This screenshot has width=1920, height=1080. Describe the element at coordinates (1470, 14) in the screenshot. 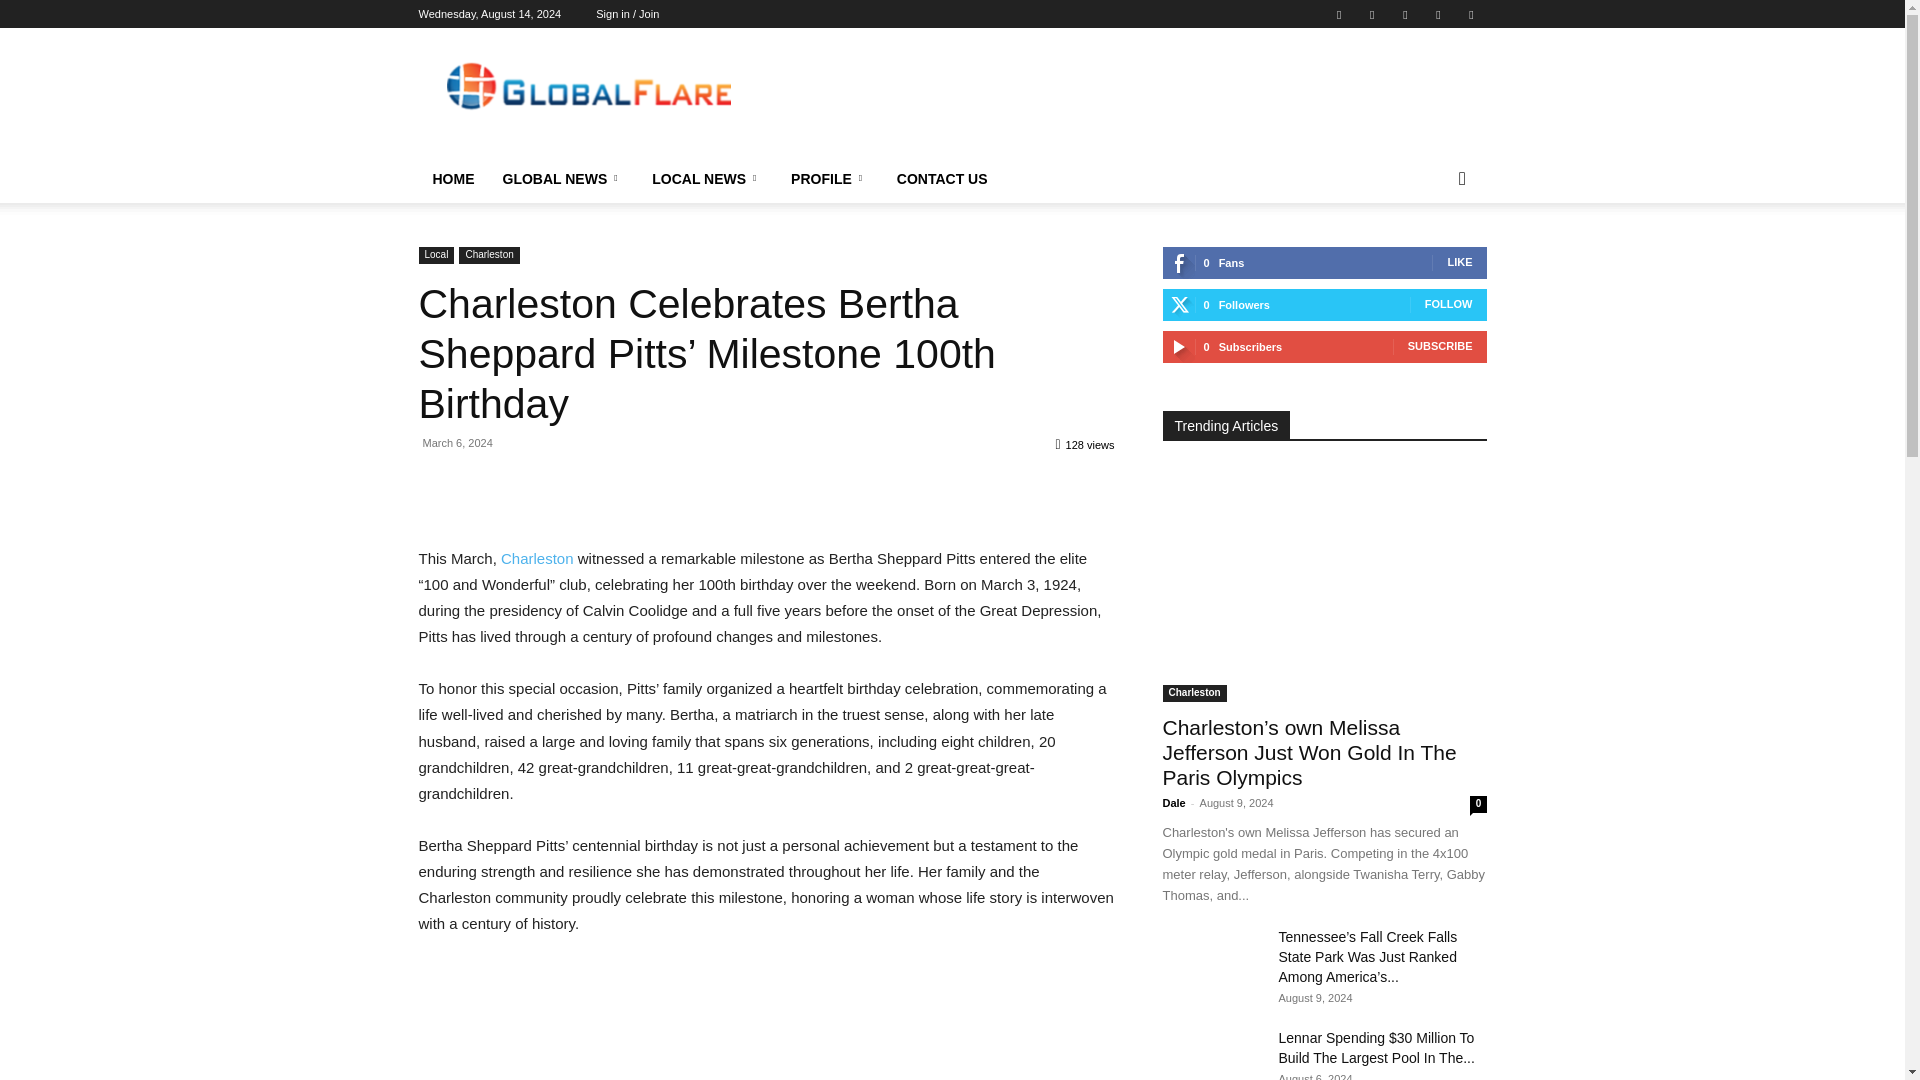

I see `Youtube` at that location.